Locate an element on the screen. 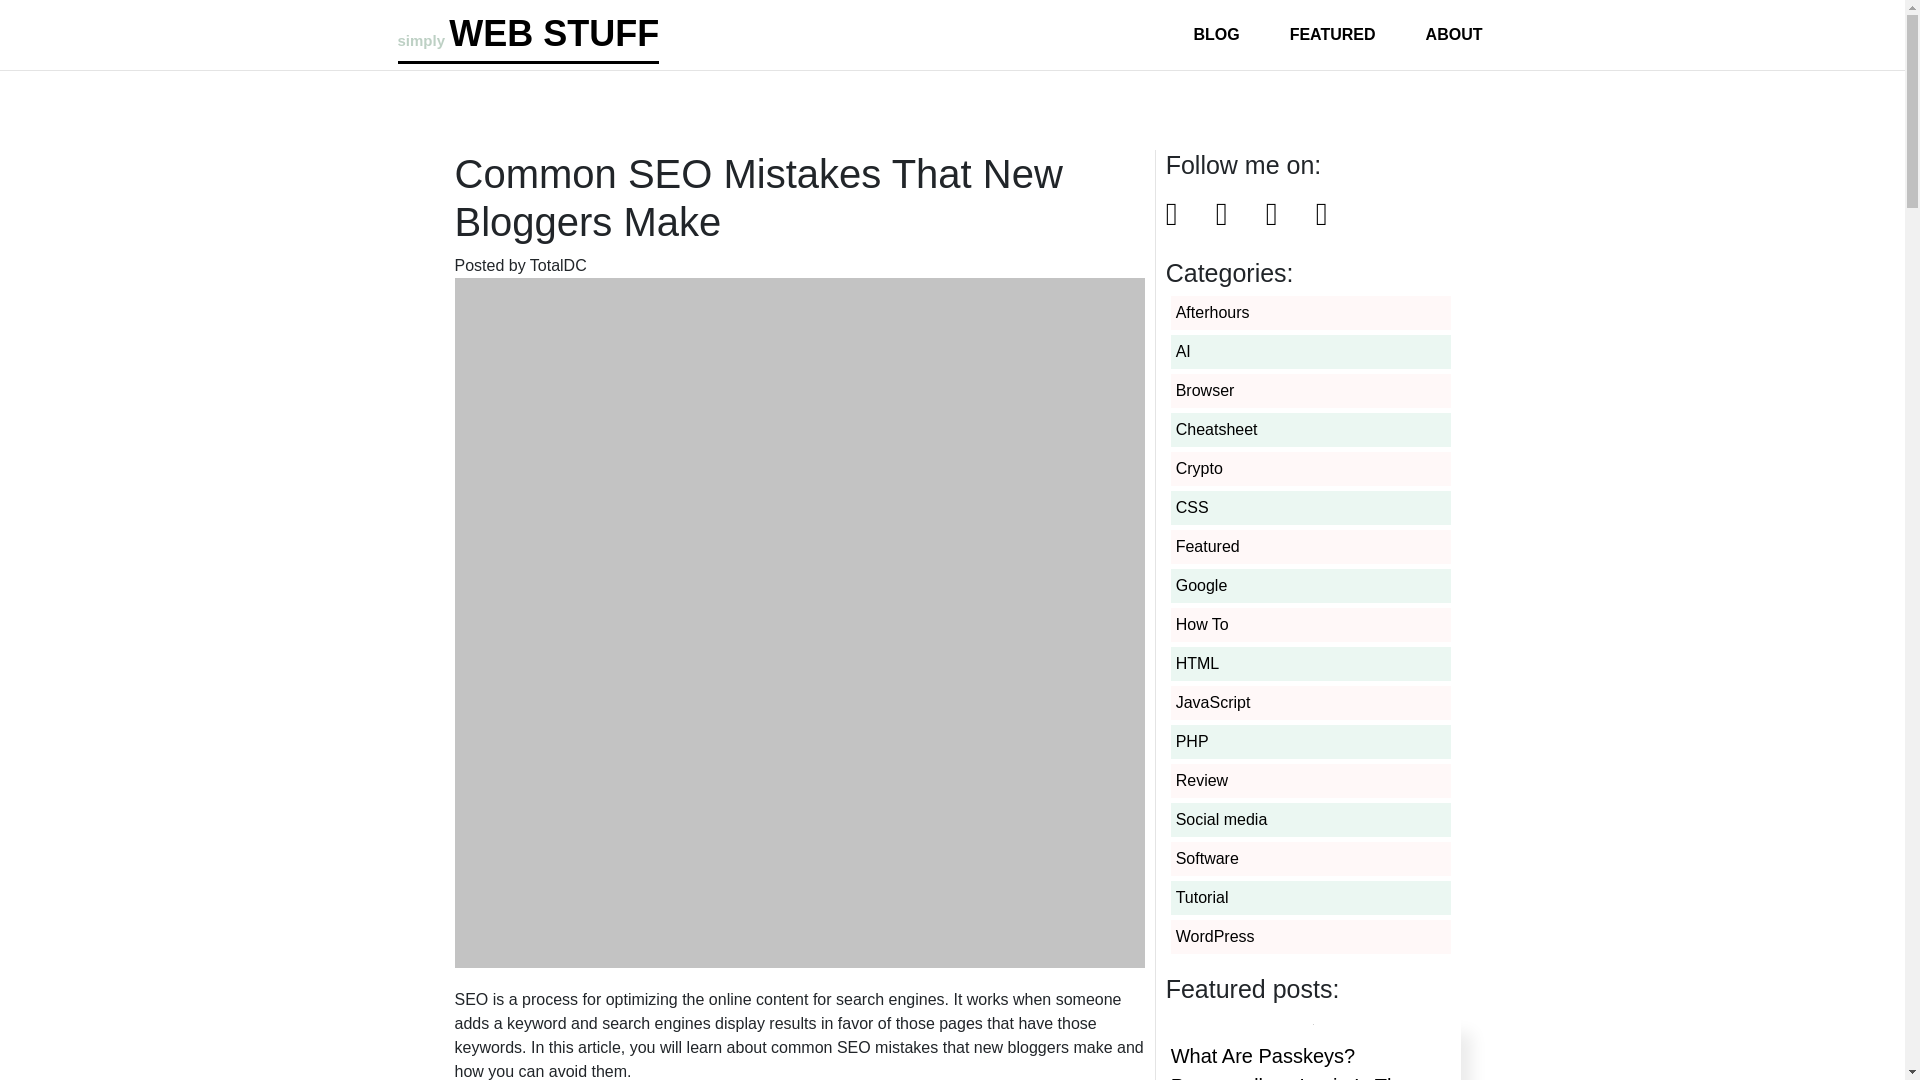  simply WEB STUFF is located at coordinates (528, 32).